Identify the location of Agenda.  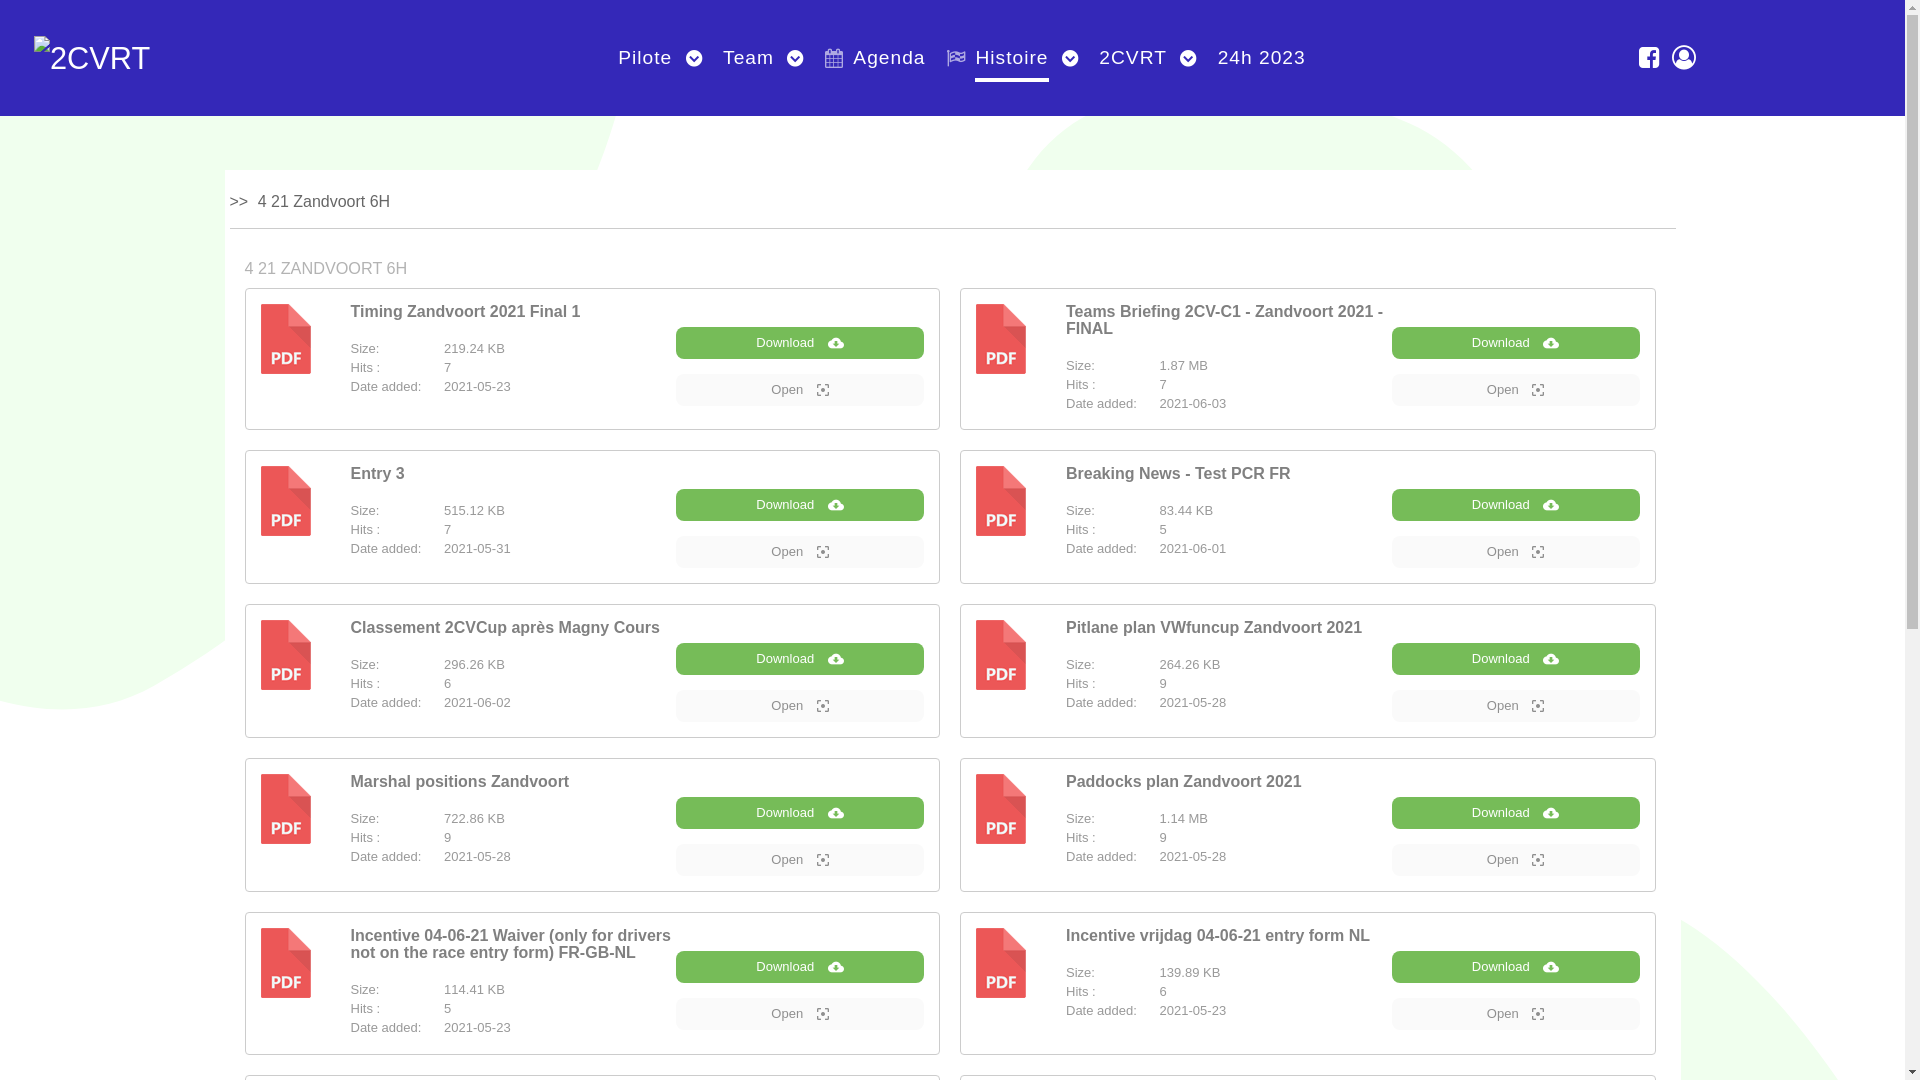
(876, 58).